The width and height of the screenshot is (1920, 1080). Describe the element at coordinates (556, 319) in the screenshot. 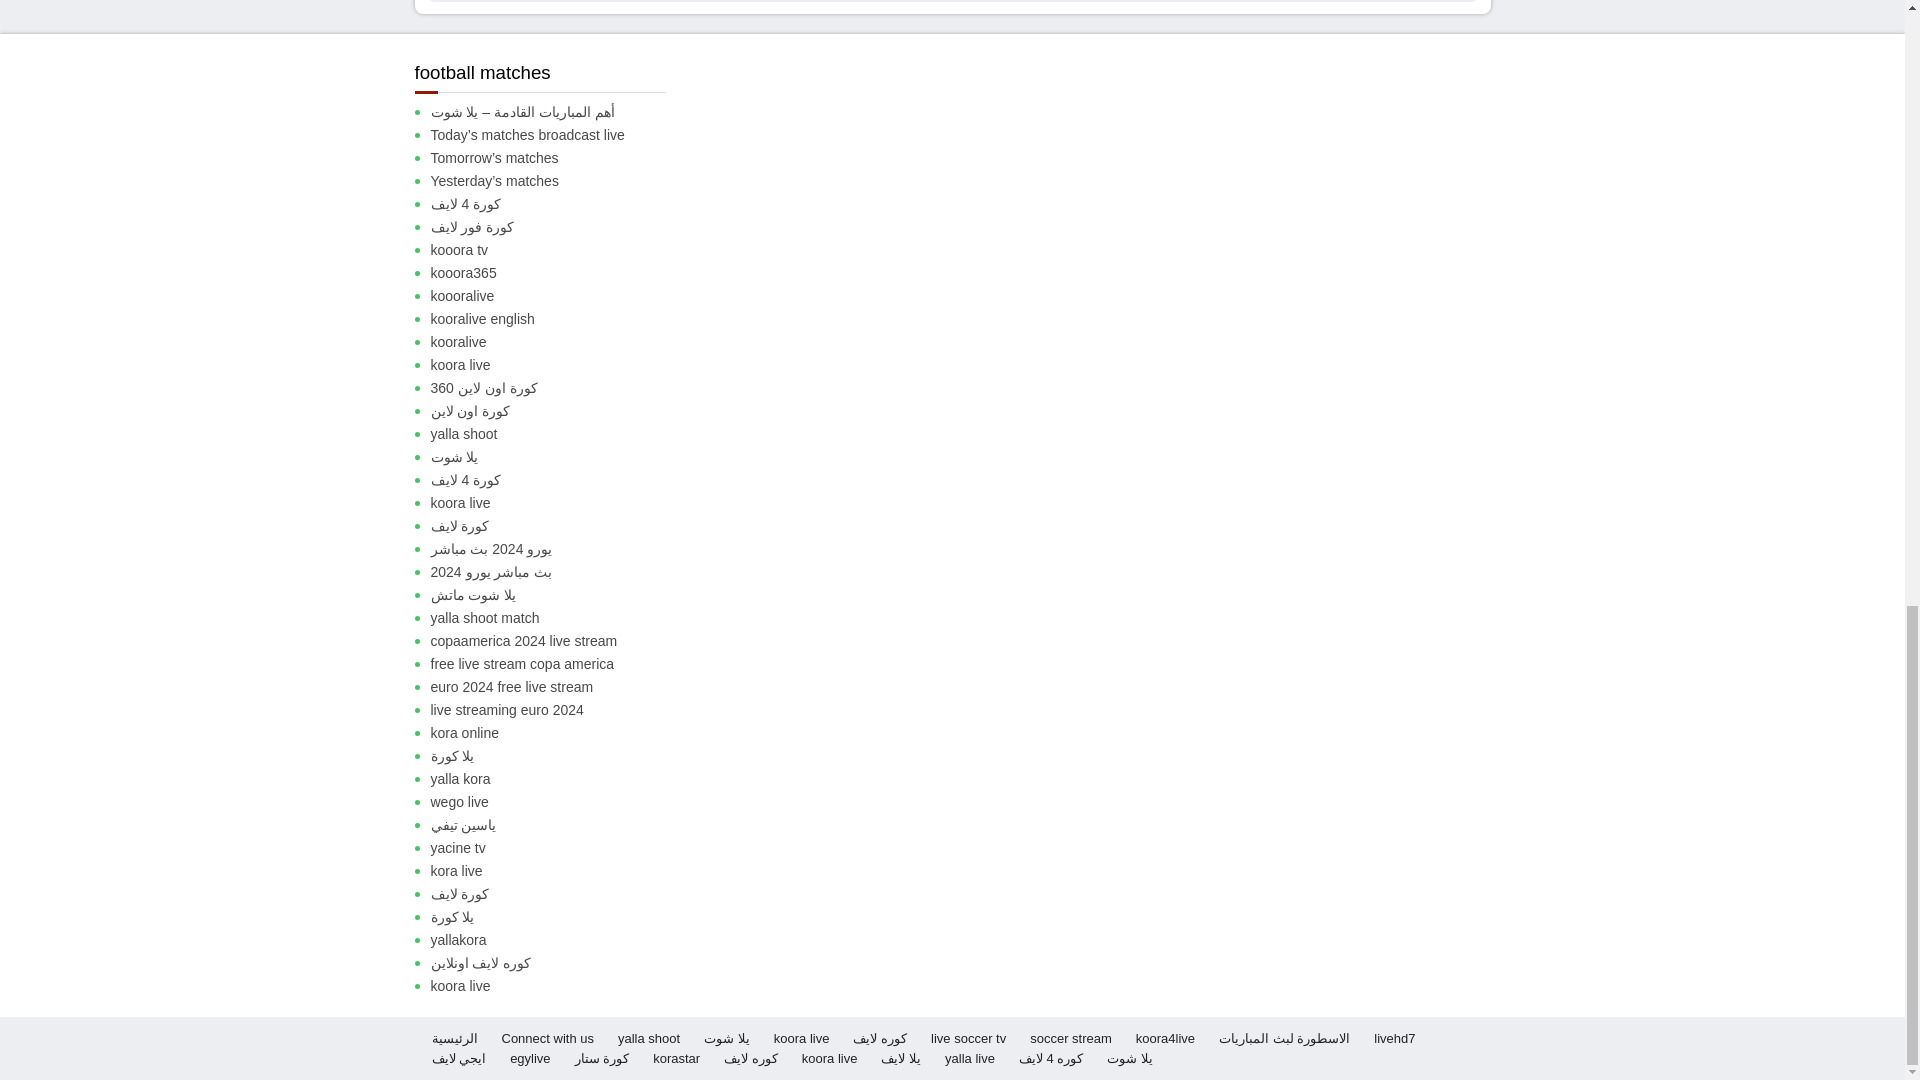

I see `kooralive english` at that location.